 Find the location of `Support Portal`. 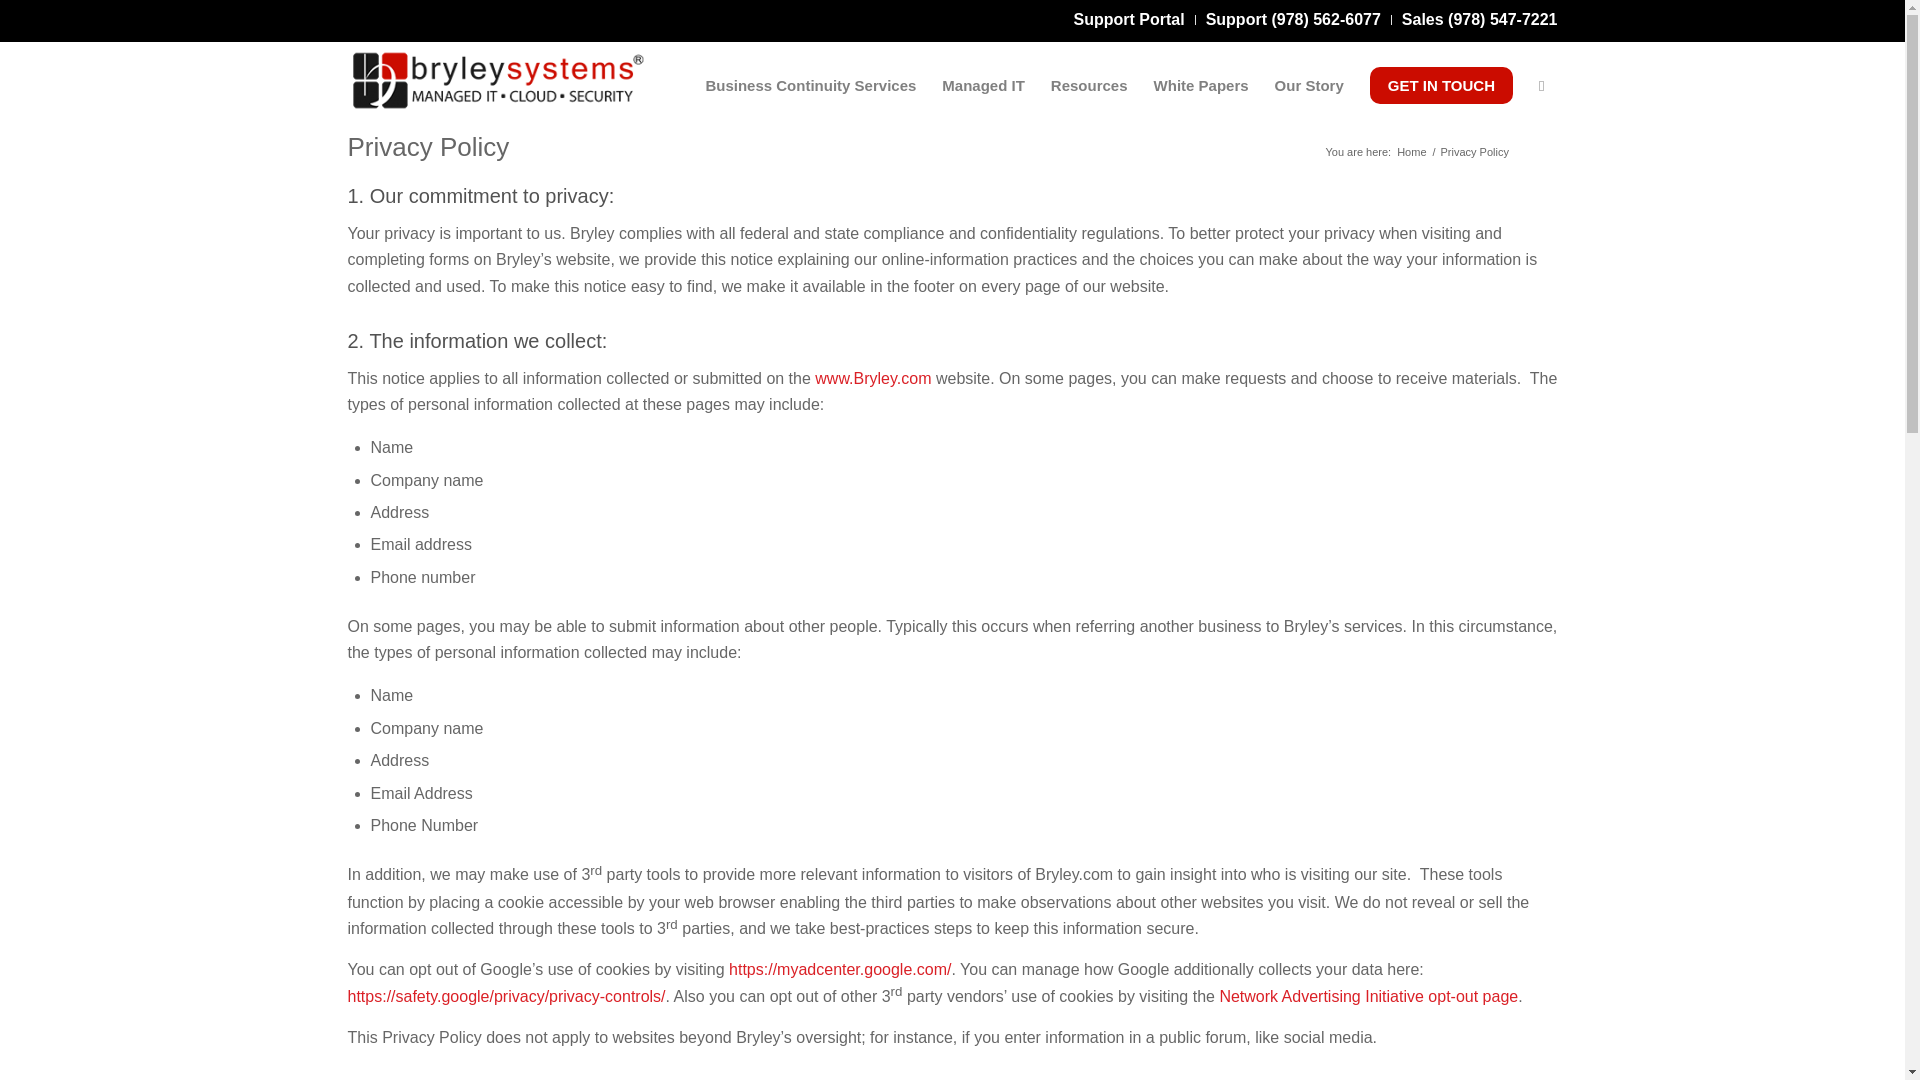

Support Portal is located at coordinates (1128, 19).